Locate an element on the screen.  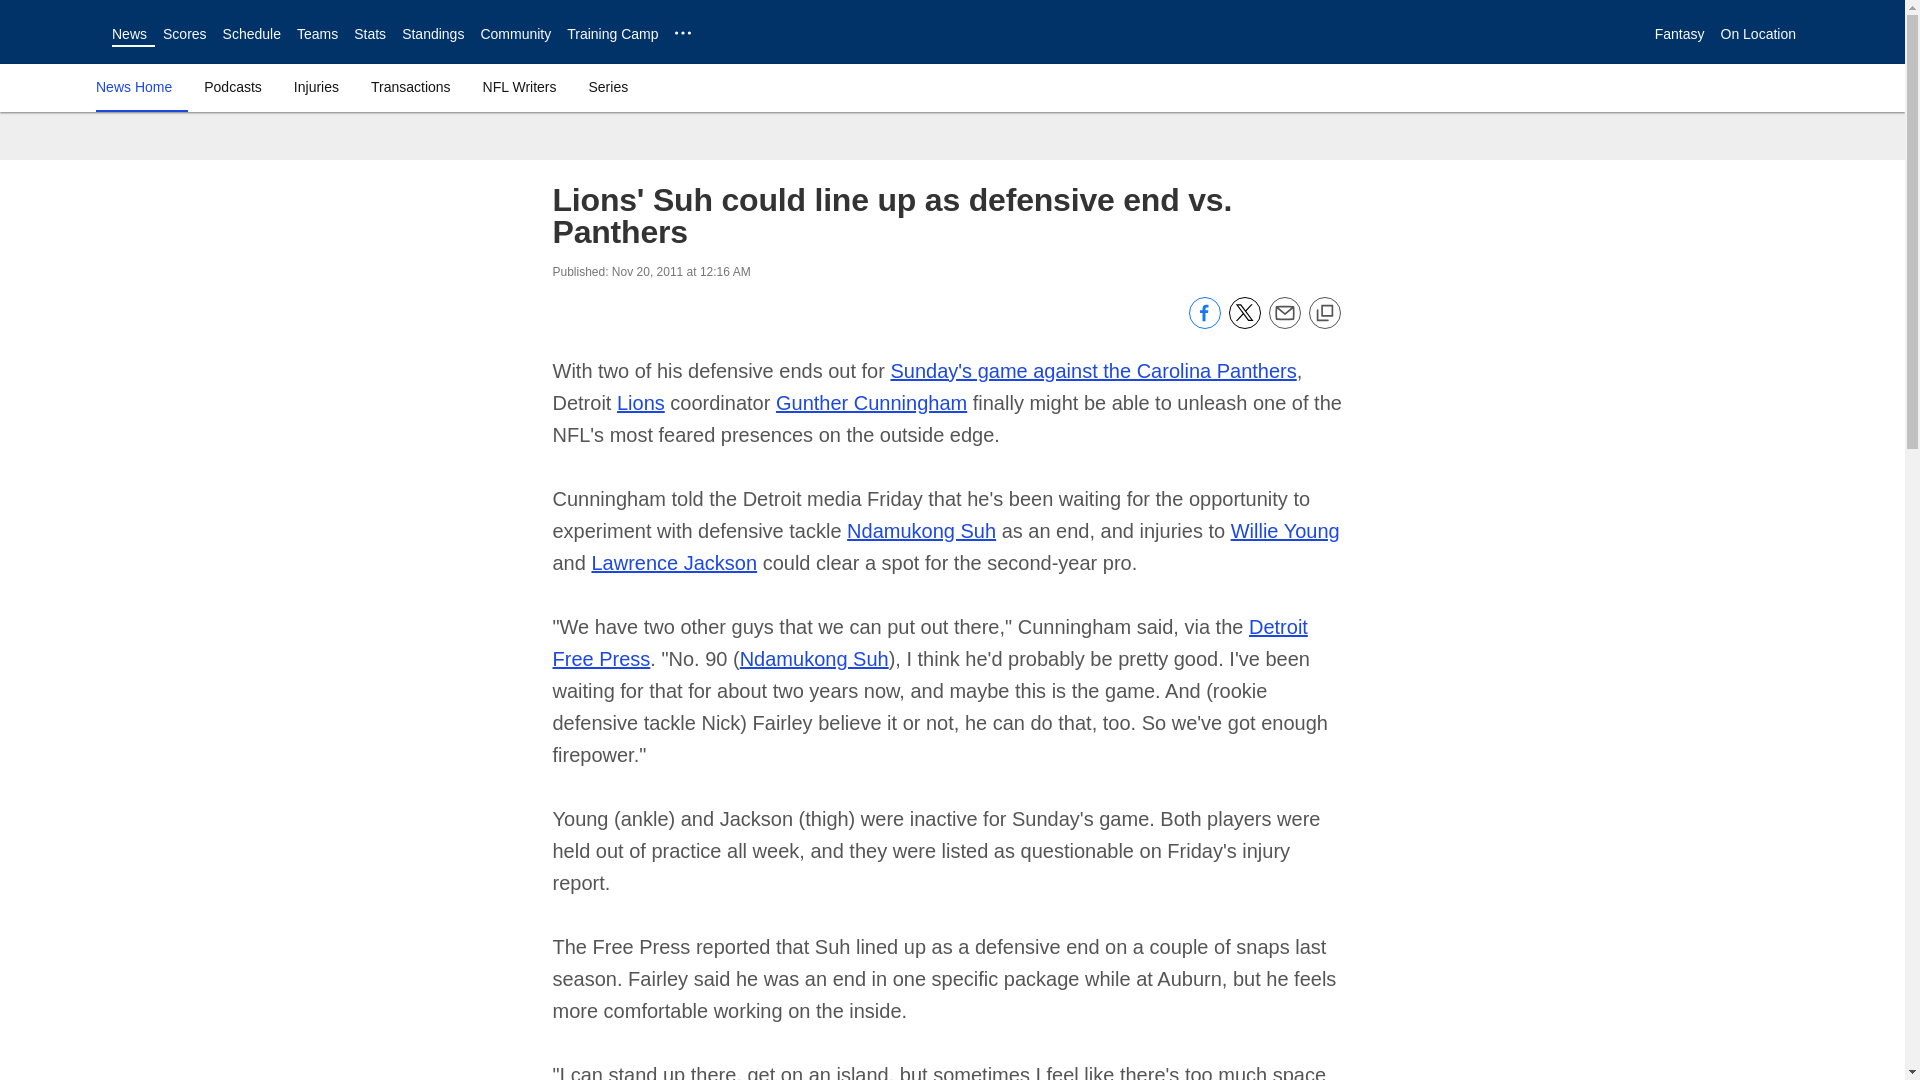
Schedule is located at coordinates (251, 34).